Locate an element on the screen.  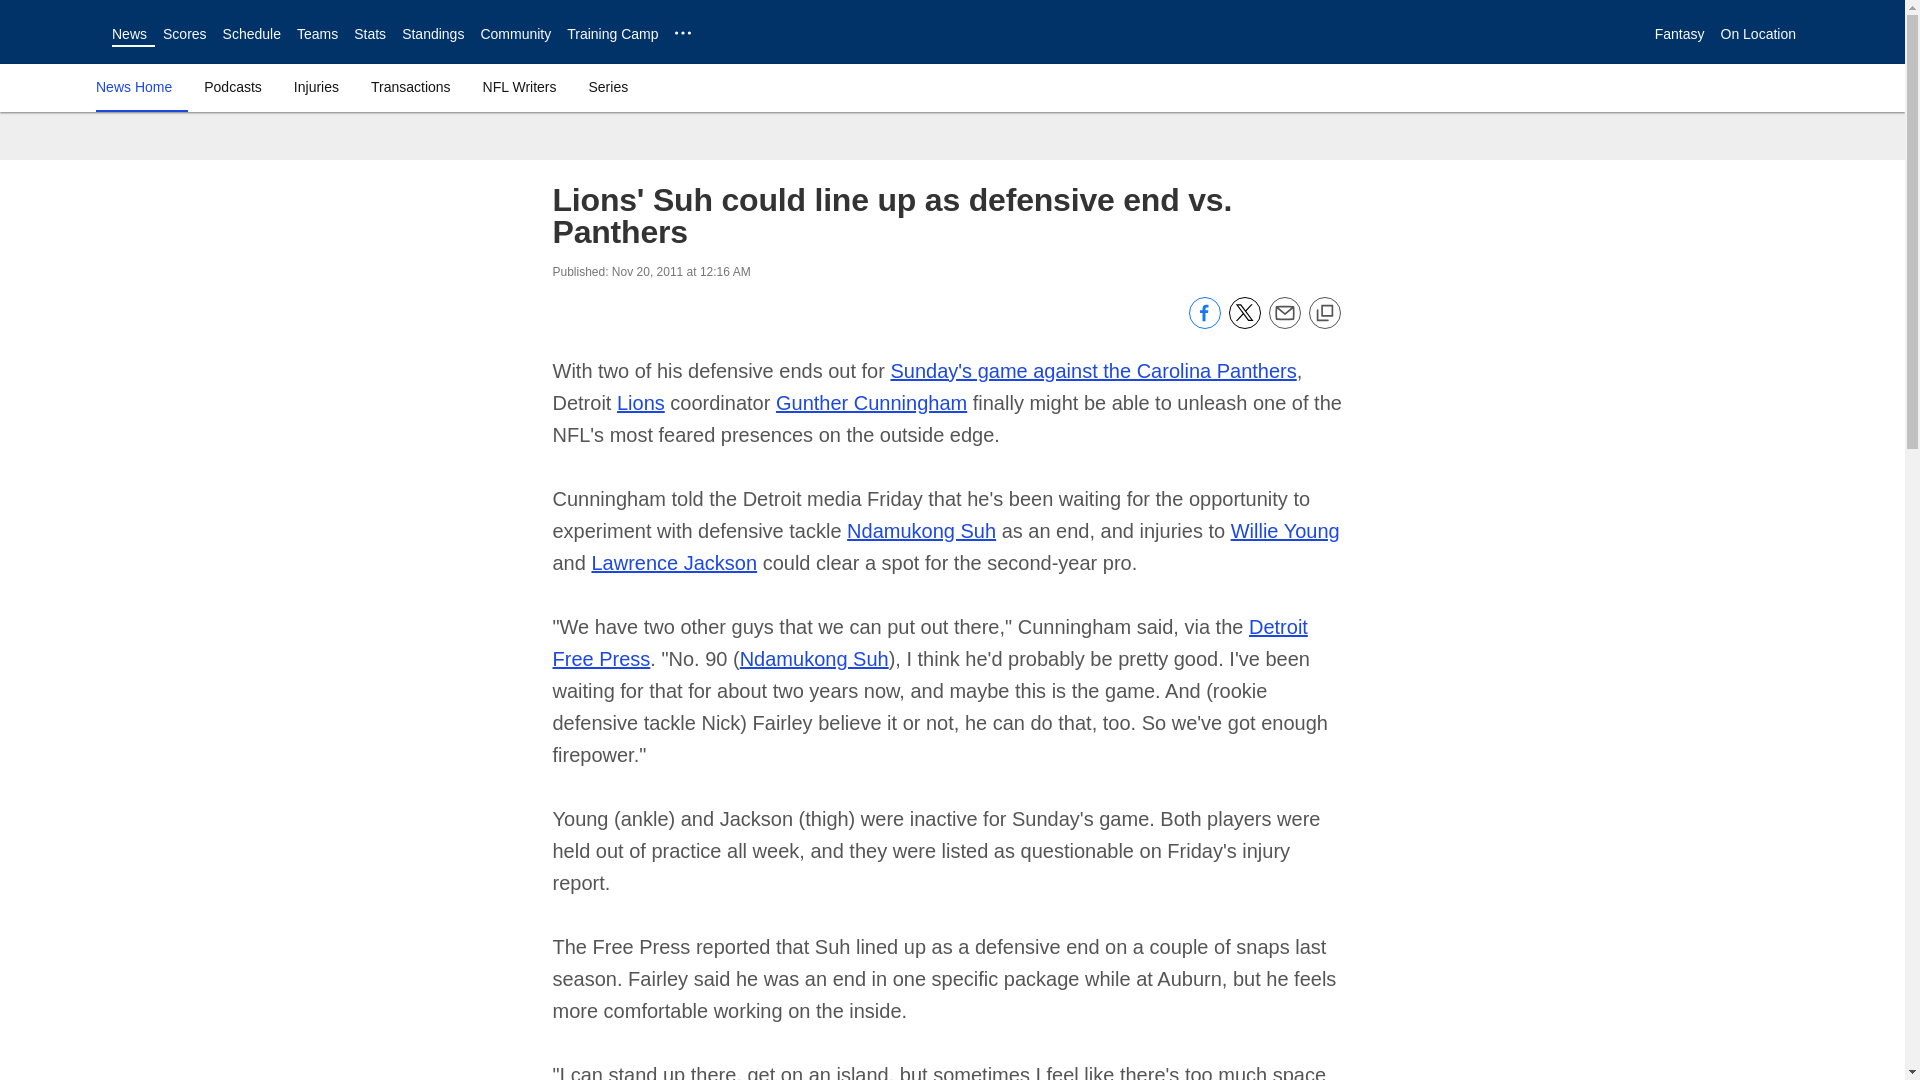
Schedule is located at coordinates (251, 34).